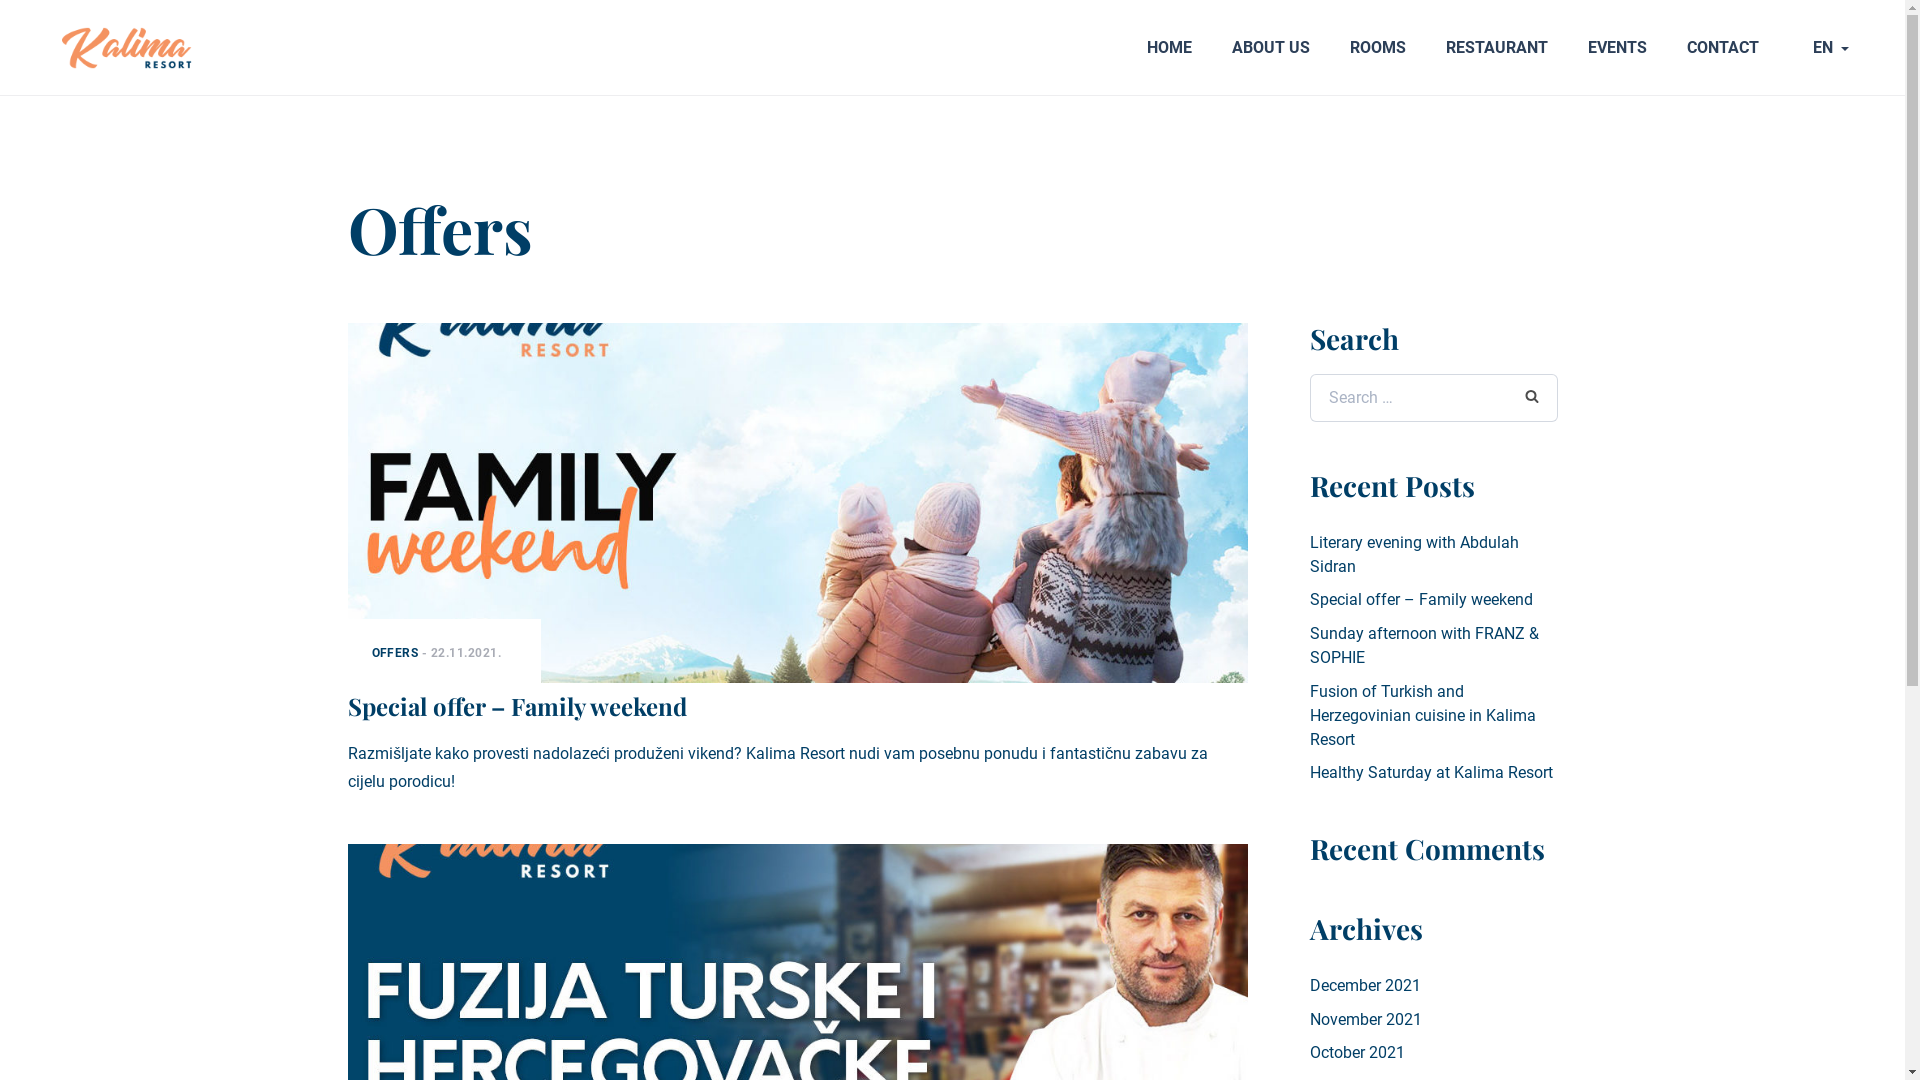 This screenshot has width=1920, height=1080. I want to click on December 2021, so click(1366, 986).